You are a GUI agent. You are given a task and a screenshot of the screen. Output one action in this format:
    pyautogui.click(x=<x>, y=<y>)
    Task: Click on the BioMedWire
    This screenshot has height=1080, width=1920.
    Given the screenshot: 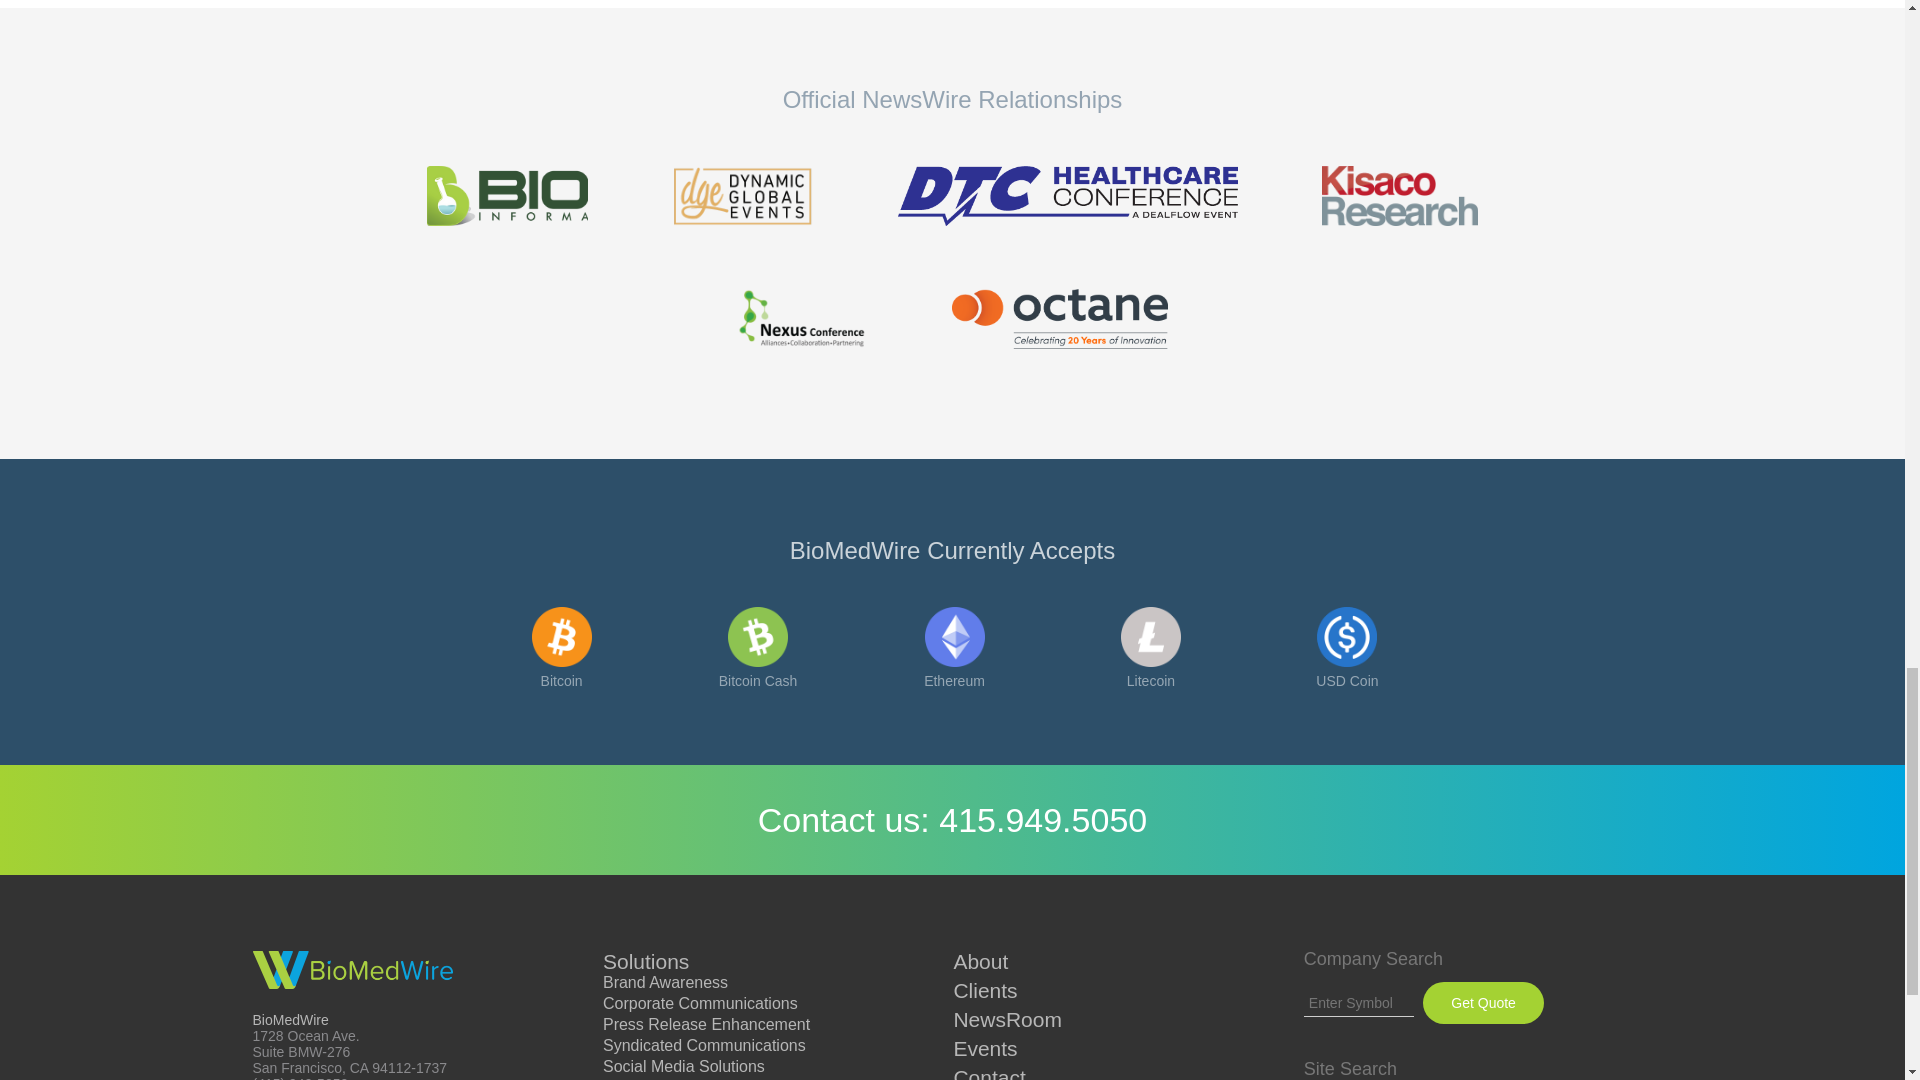 What is the action you would take?
    pyautogui.click(x=351, y=970)
    